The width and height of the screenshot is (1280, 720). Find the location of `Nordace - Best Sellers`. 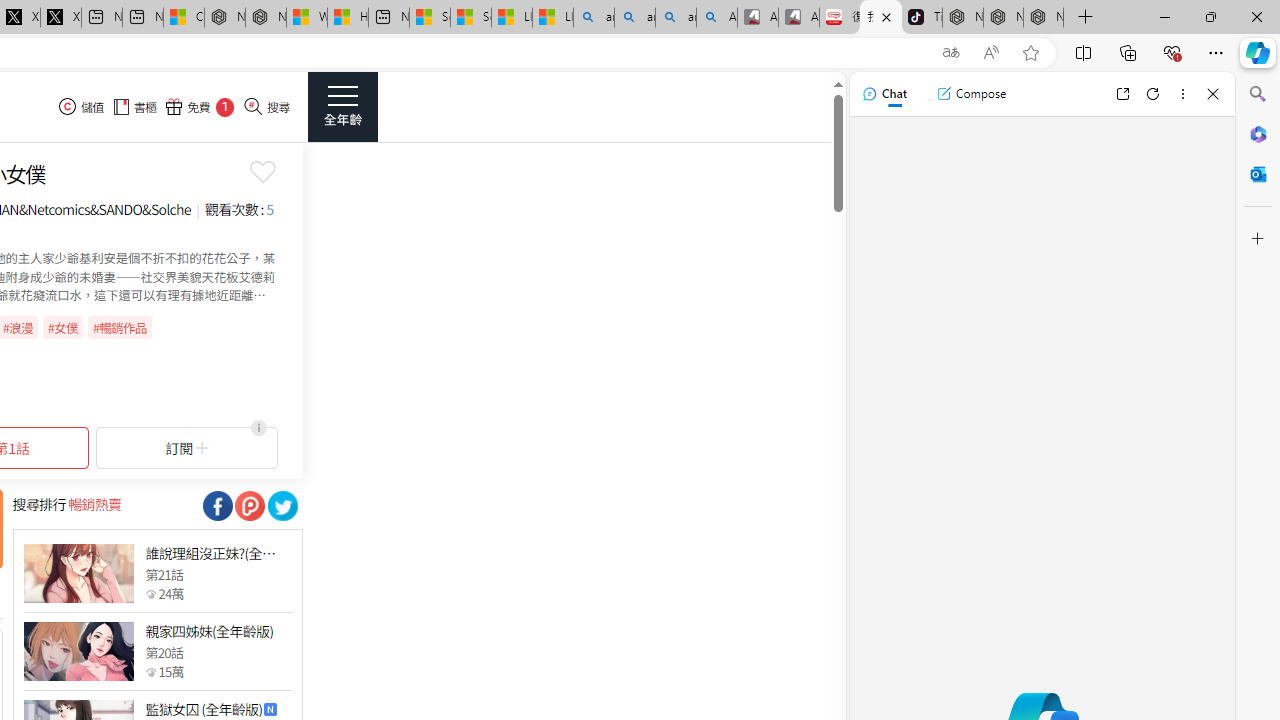

Nordace - Best Sellers is located at coordinates (963, 18).